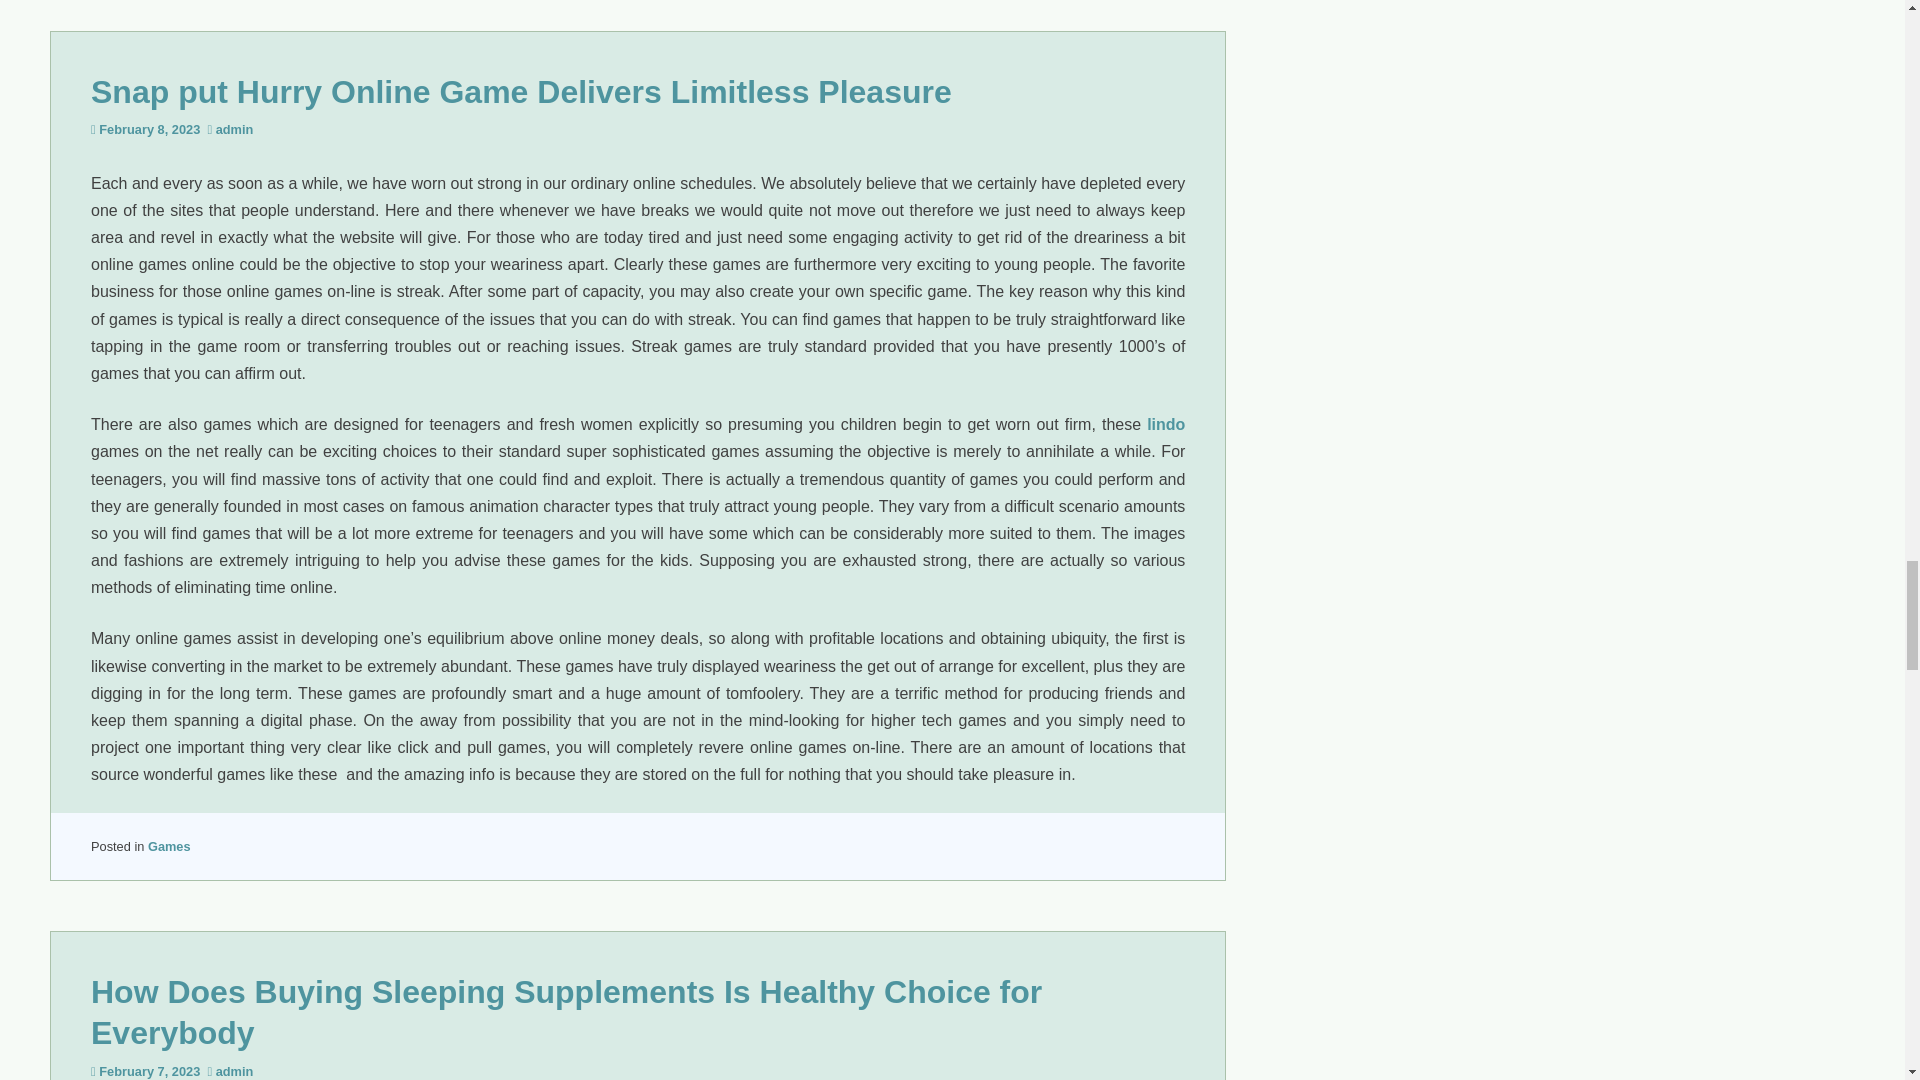 This screenshot has height=1080, width=1920. What do you see at coordinates (168, 846) in the screenshot?
I see `Games` at bounding box center [168, 846].